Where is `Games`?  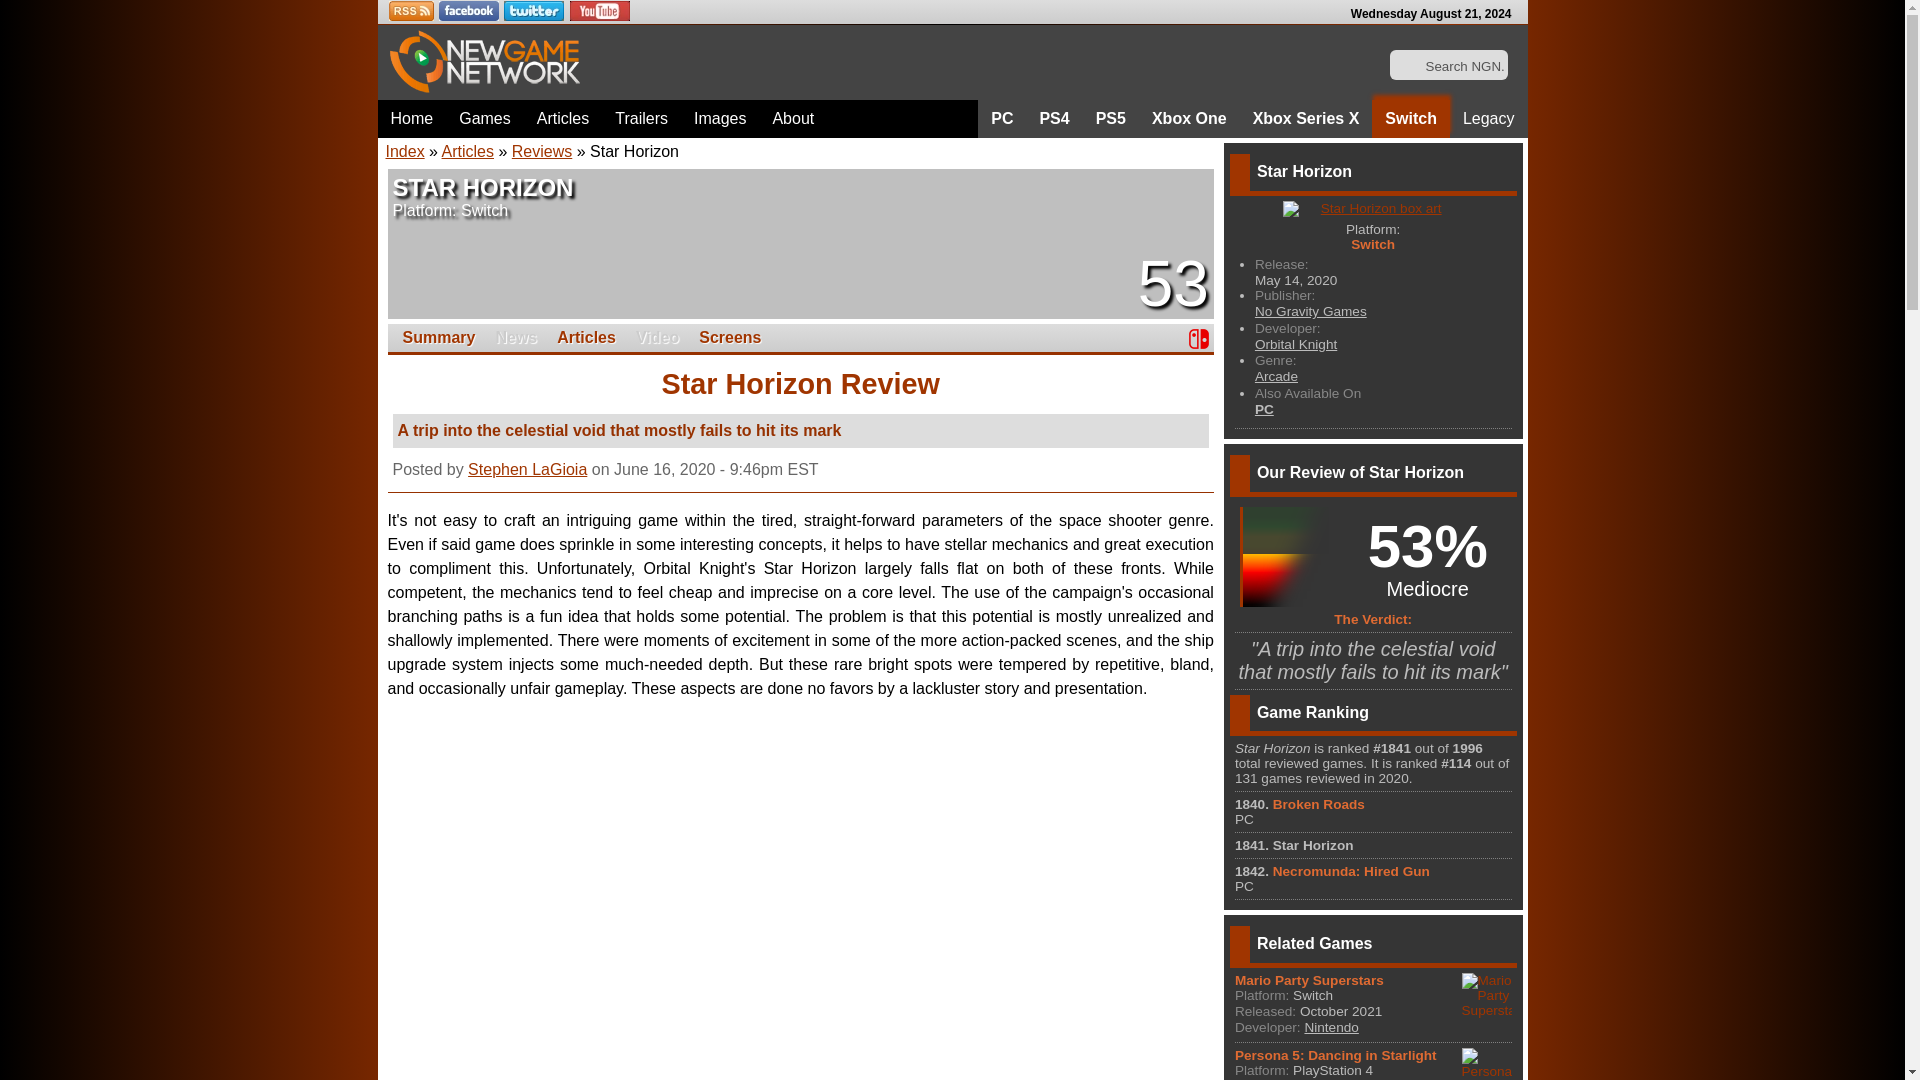
Games is located at coordinates (484, 119).